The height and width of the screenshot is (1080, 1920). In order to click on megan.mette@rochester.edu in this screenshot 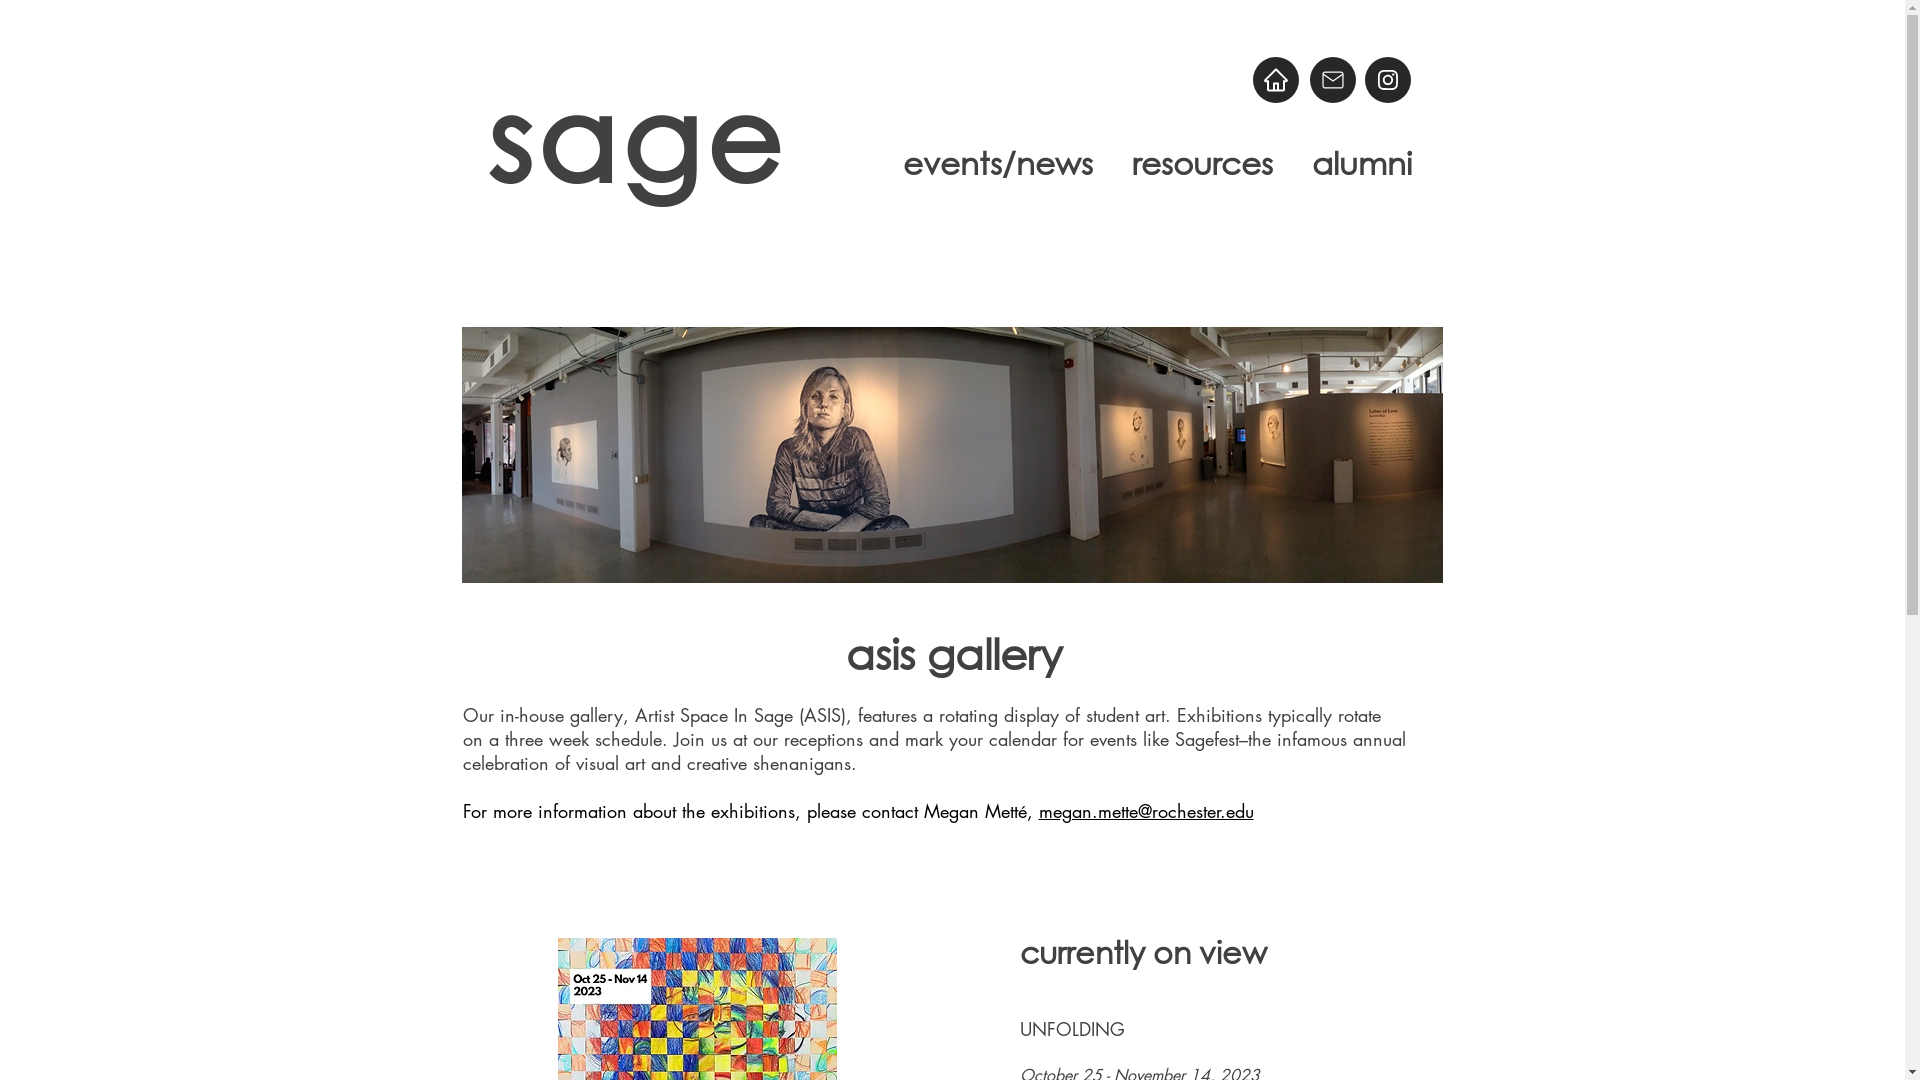, I will do `click(1146, 811)`.